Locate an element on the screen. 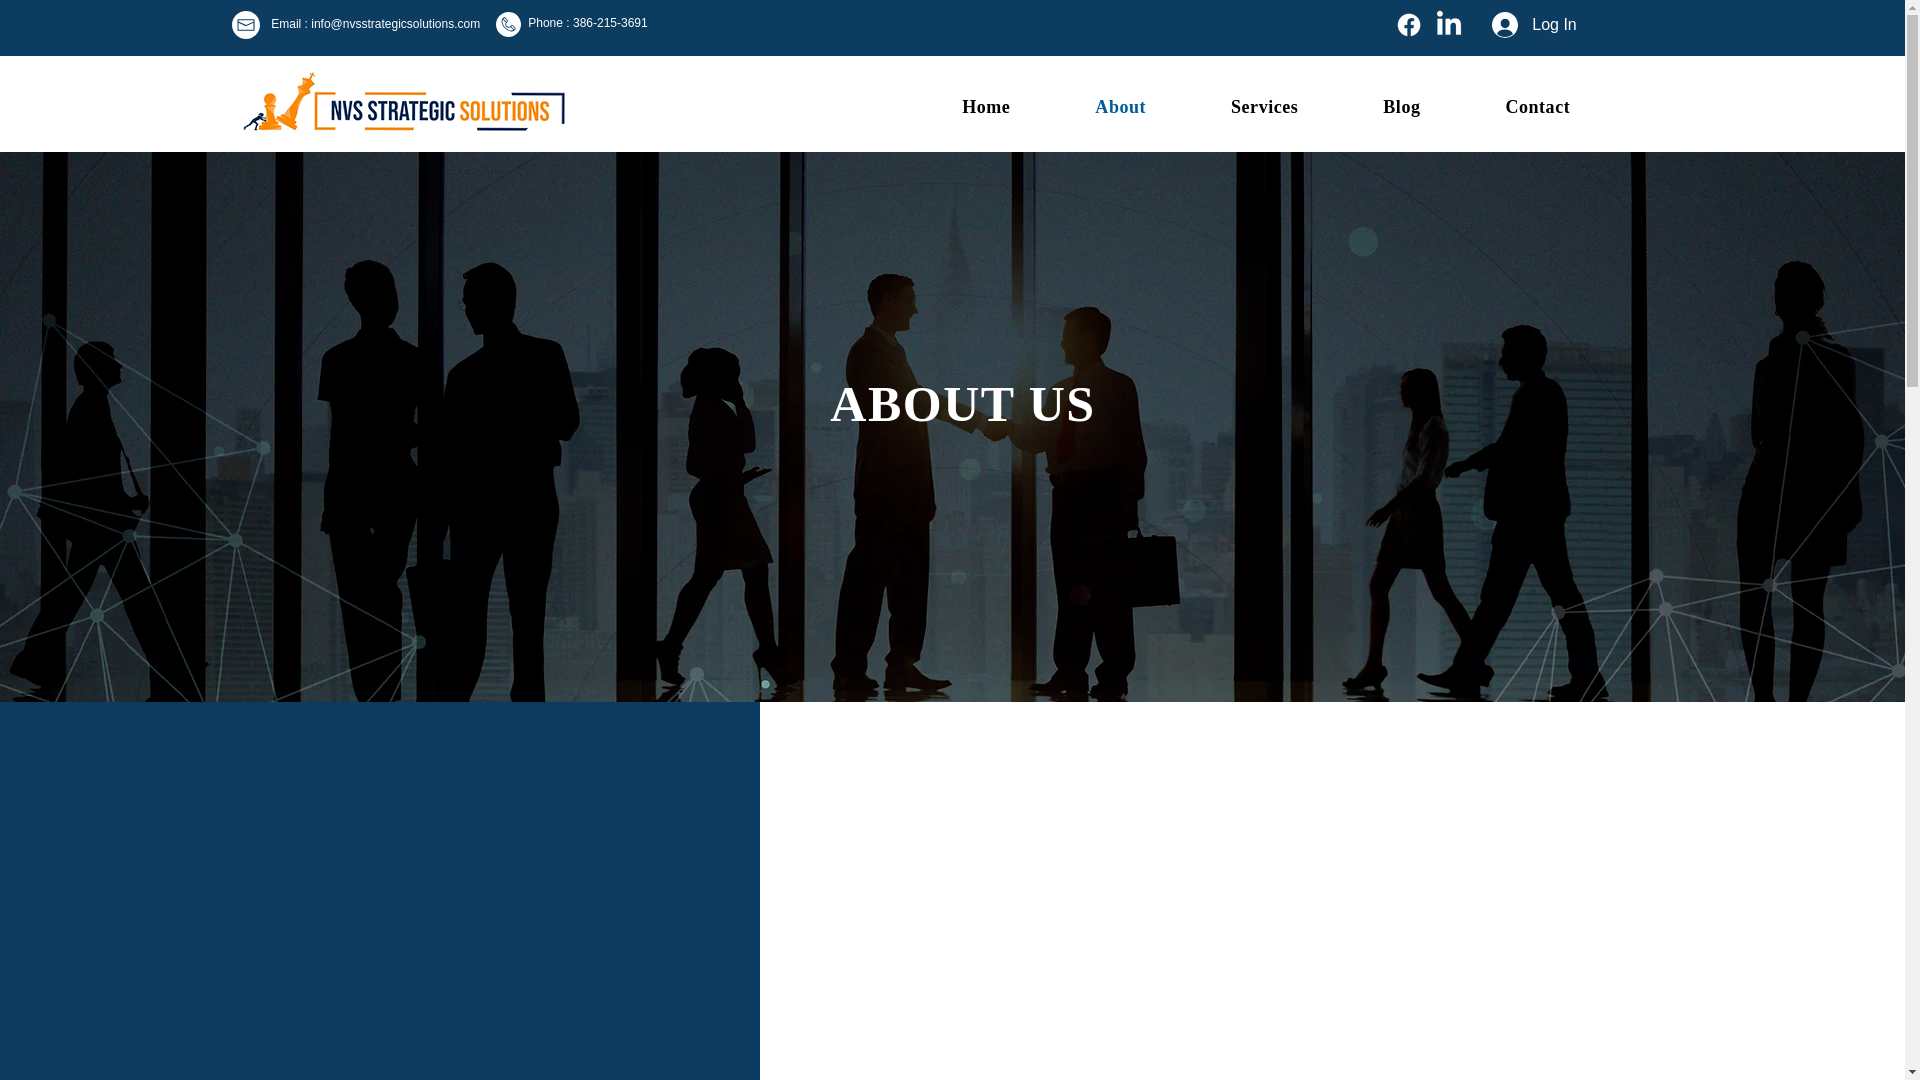 The width and height of the screenshot is (1920, 1080). Services is located at coordinates (1091, 106).